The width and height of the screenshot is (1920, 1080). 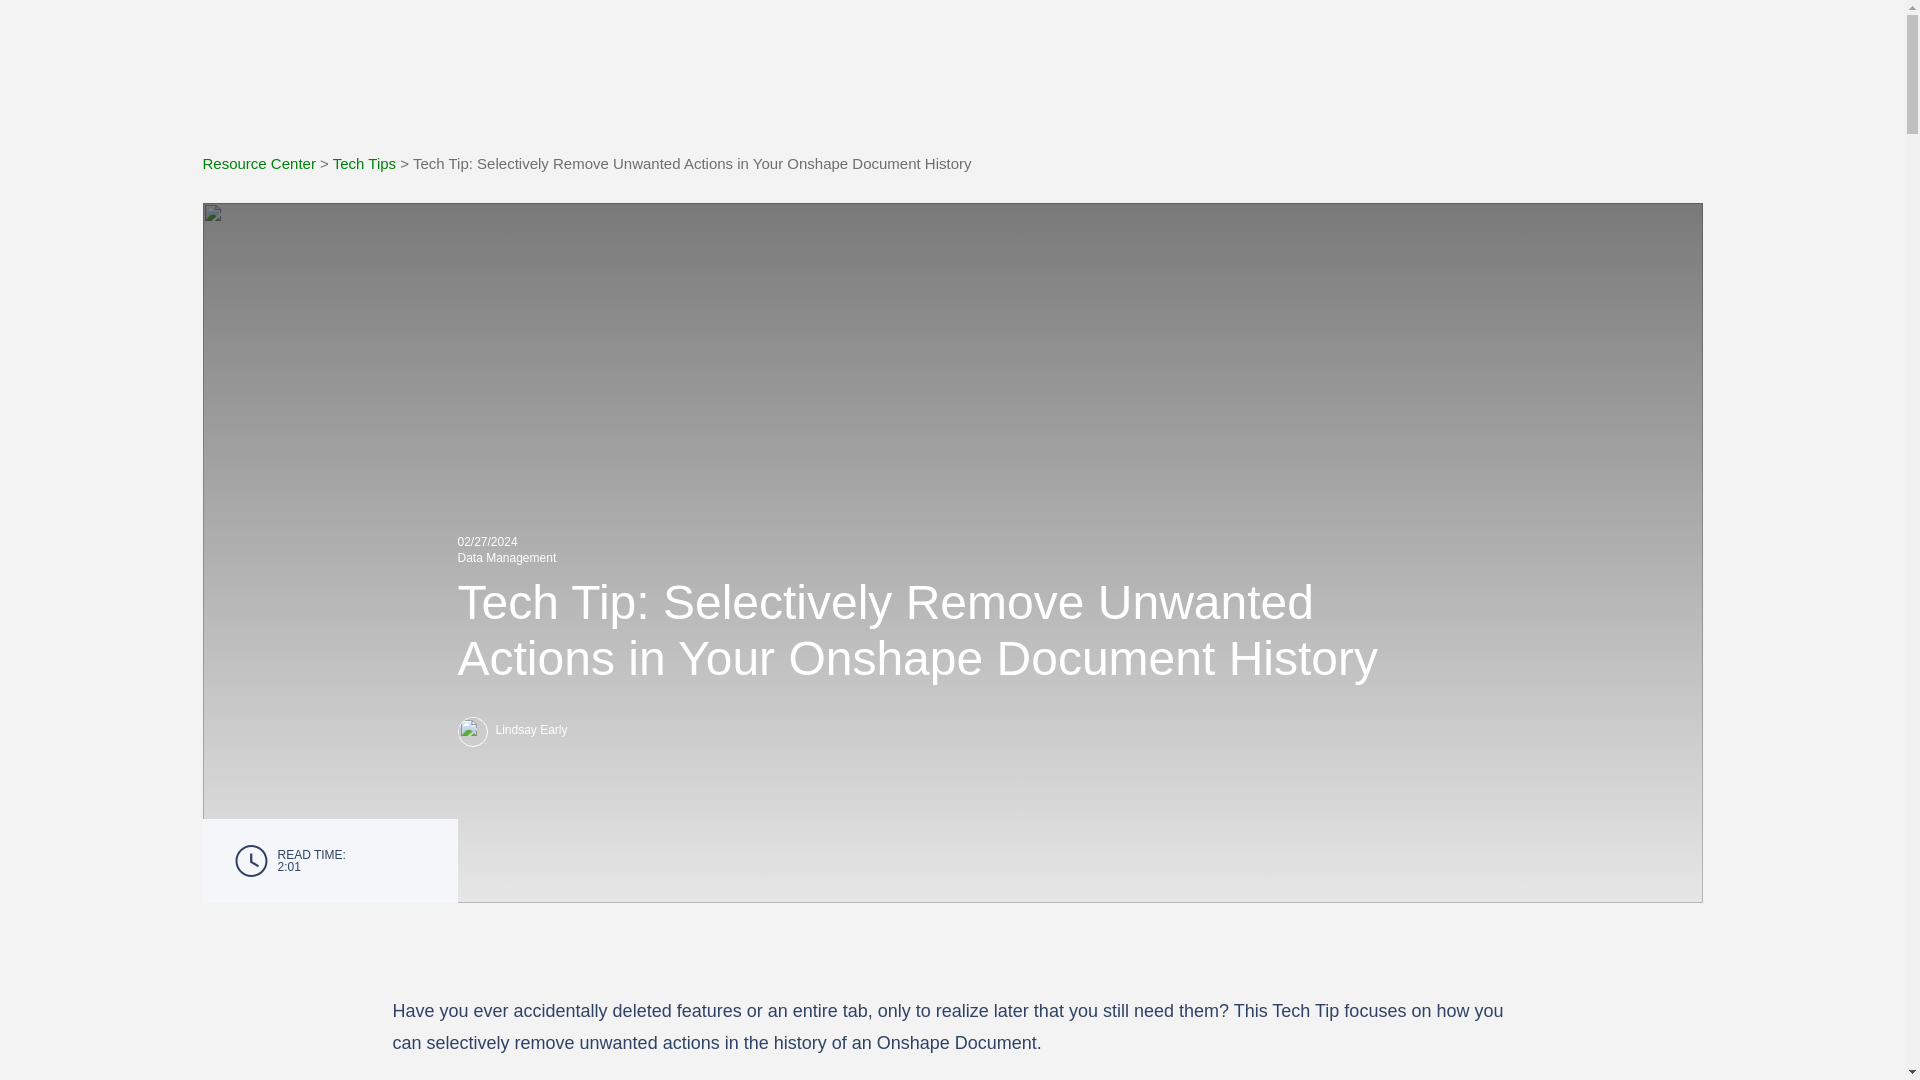 What do you see at coordinates (952, 730) in the screenshot?
I see `Lindsay Early` at bounding box center [952, 730].